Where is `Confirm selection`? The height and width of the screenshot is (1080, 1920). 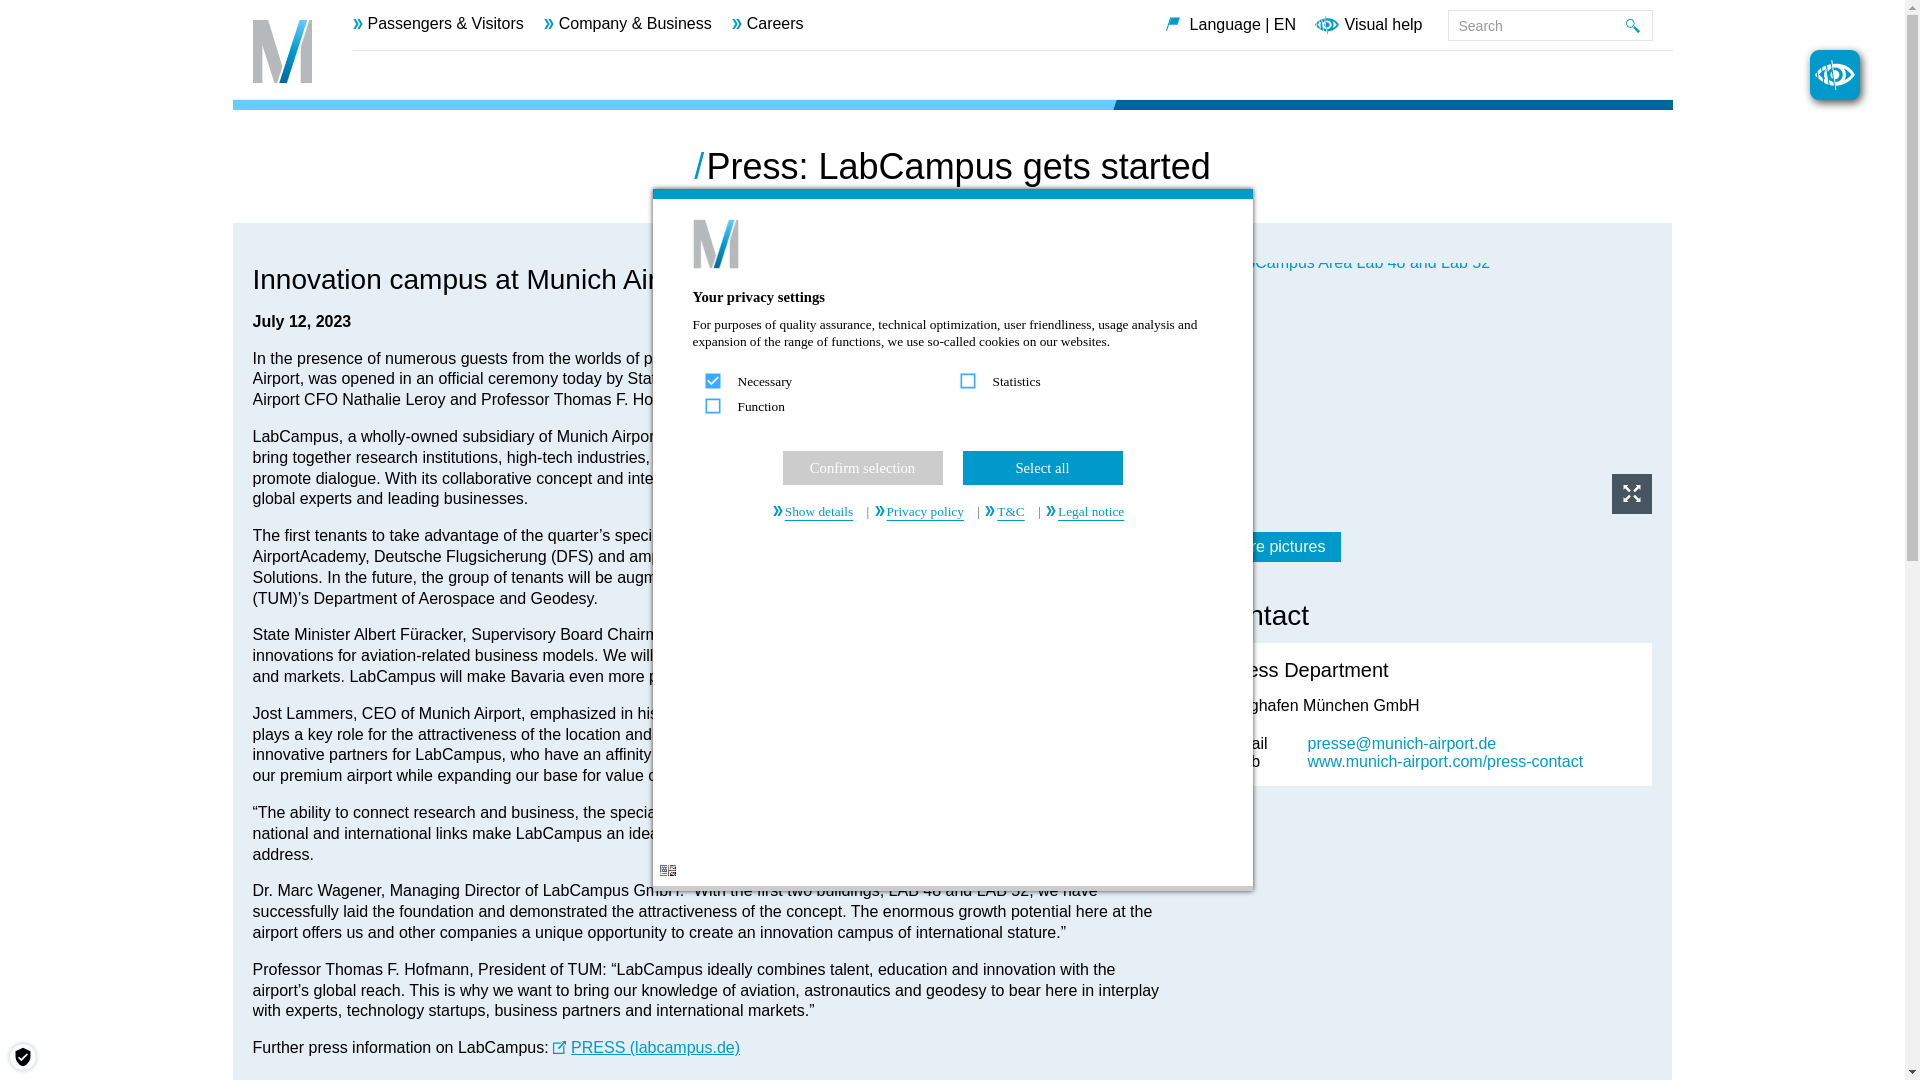 Confirm selection is located at coordinates (862, 468).